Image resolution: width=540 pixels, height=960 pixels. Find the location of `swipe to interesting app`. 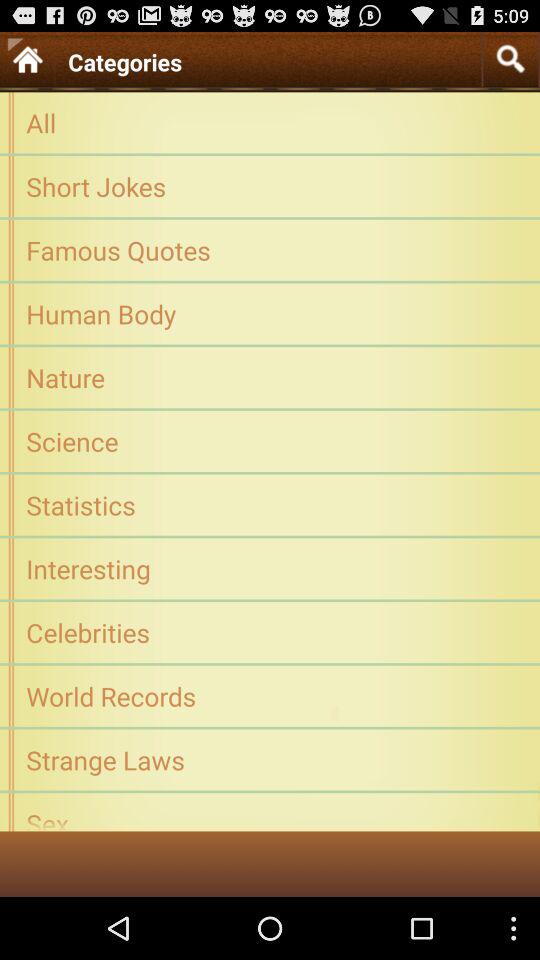

swipe to interesting app is located at coordinates (270, 568).